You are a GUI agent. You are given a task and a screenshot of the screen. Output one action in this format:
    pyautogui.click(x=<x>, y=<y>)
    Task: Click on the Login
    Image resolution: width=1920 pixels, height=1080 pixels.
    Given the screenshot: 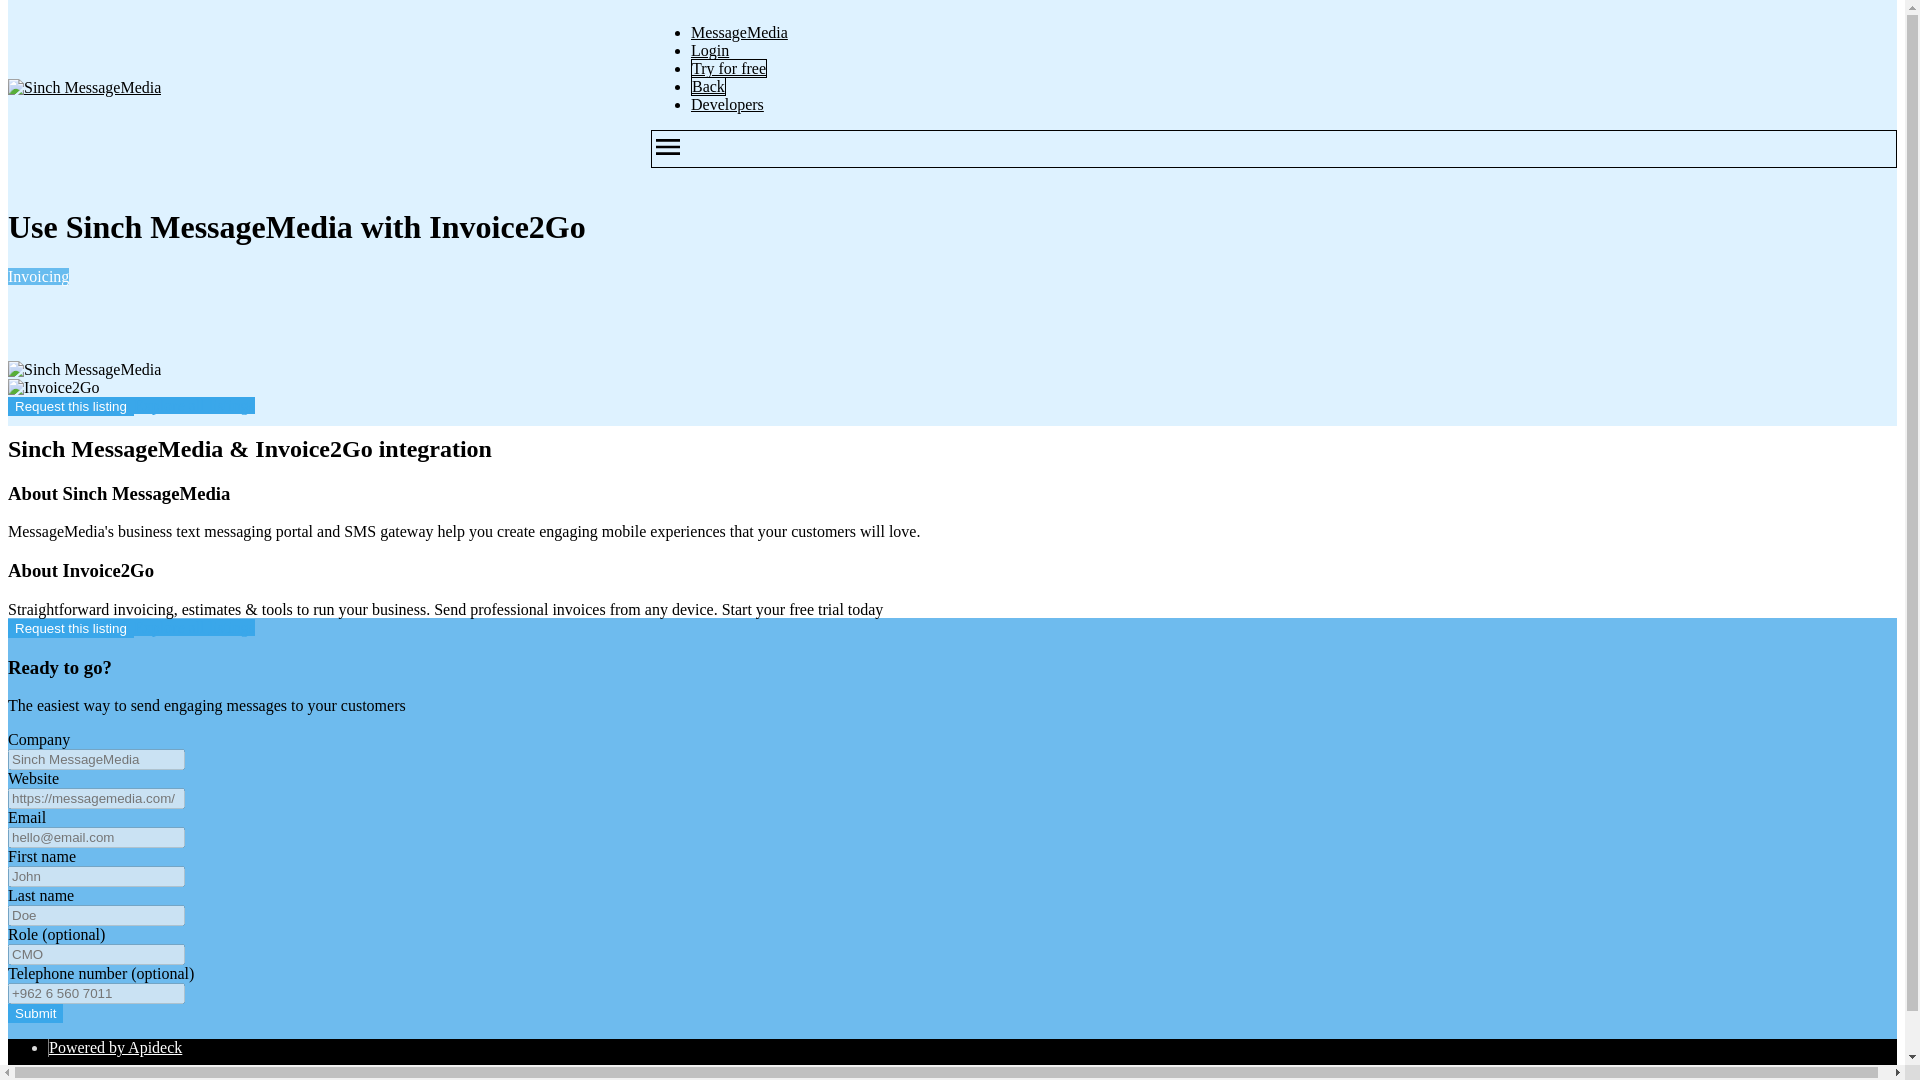 What is the action you would take?
    pyautogui.click(x=710, y=50)
    